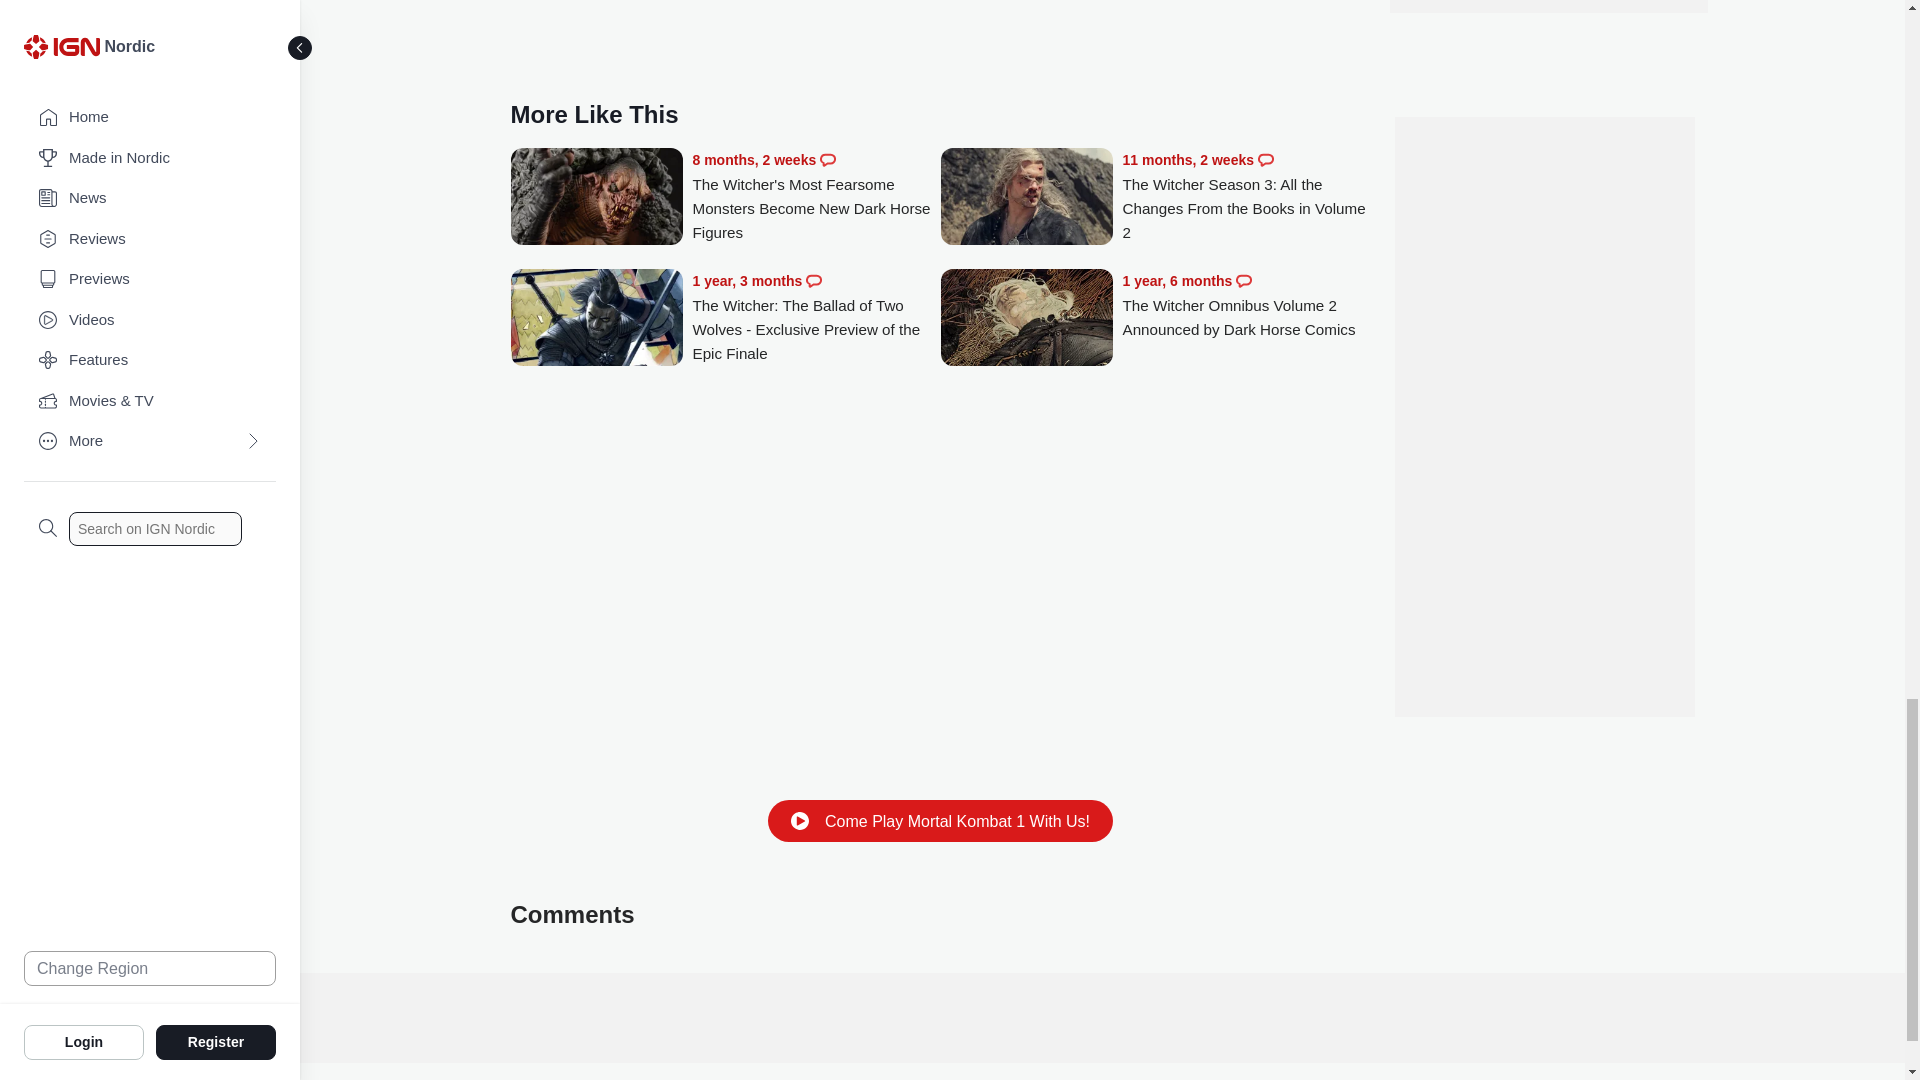 This screenshot has height=1080, width=1920. I want to click on 3rd party ad content, so click(1102, 1018).